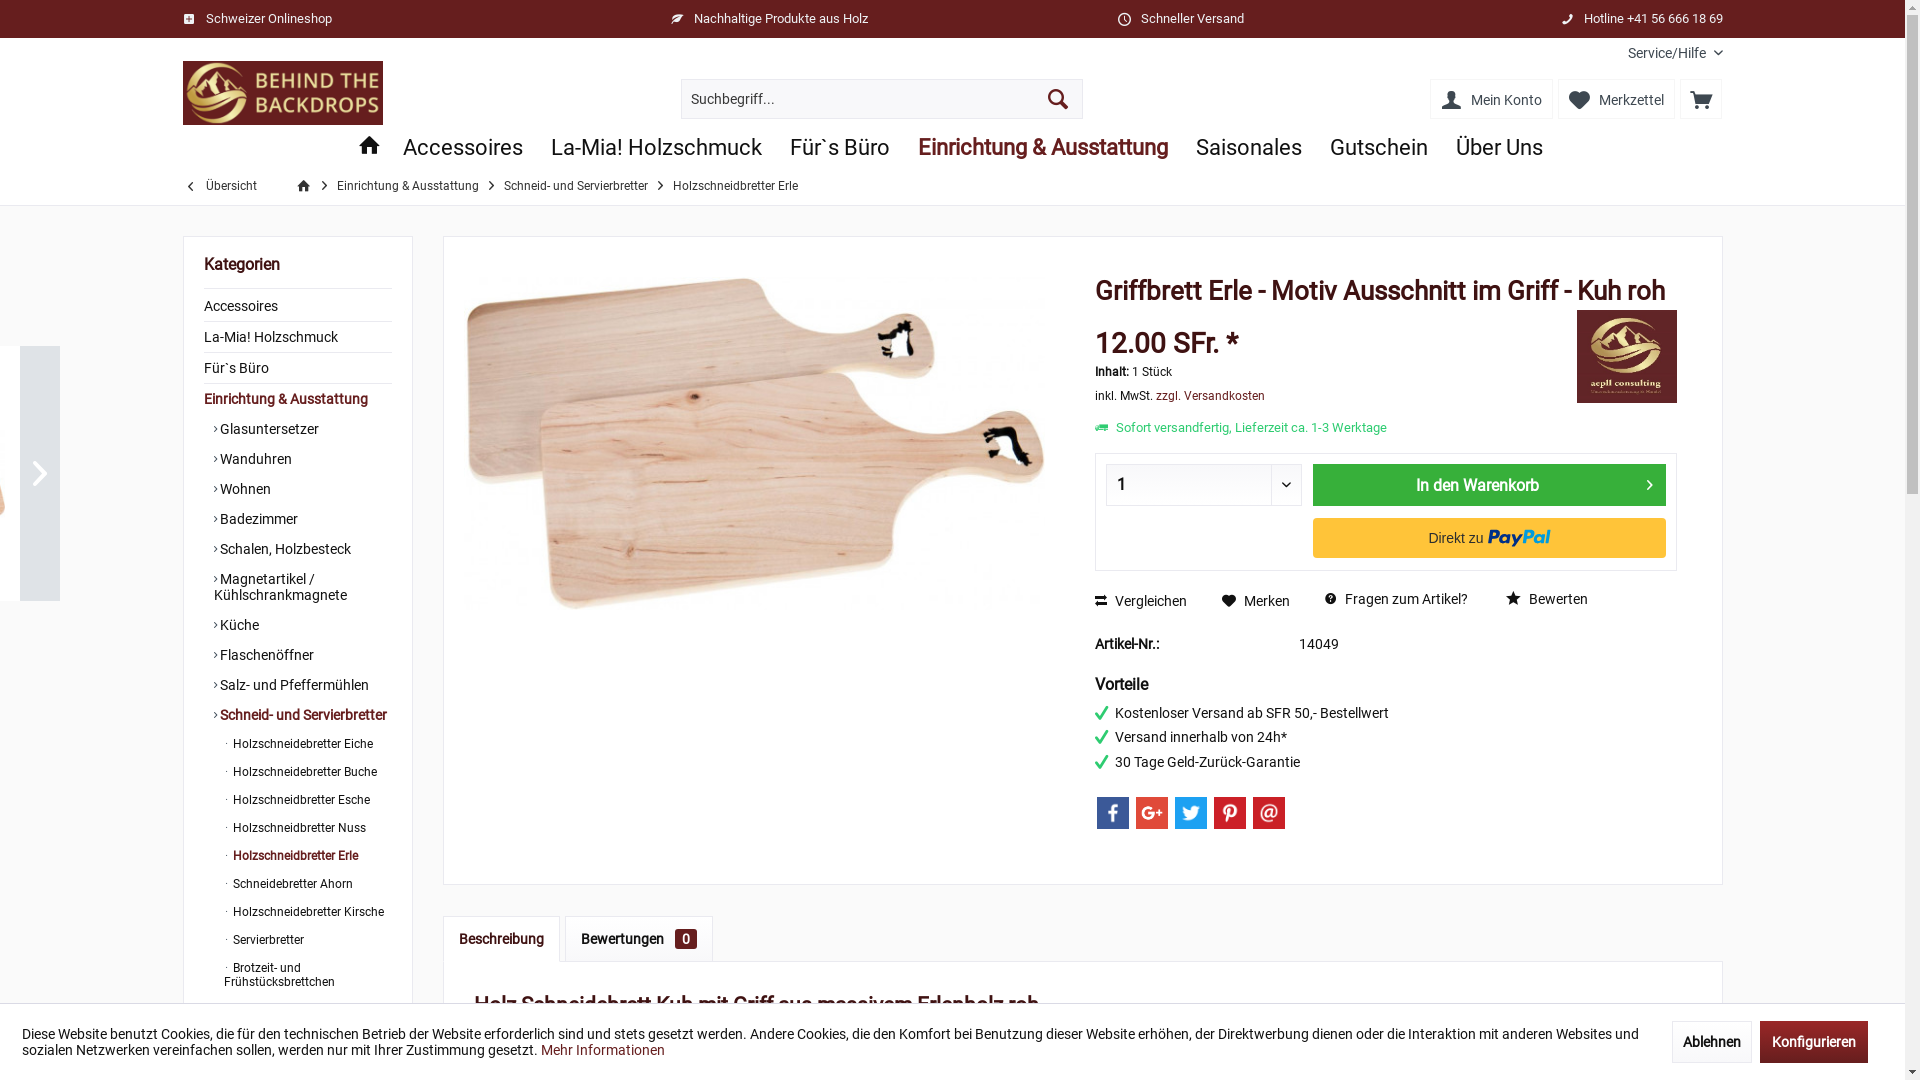 The width and height of the screenshot is (1920, 1080). What do you see at coordinates (298, 399) in the screenshot?
I see `Einrichtung & Ausstattung` at bounding box center [298, 399].